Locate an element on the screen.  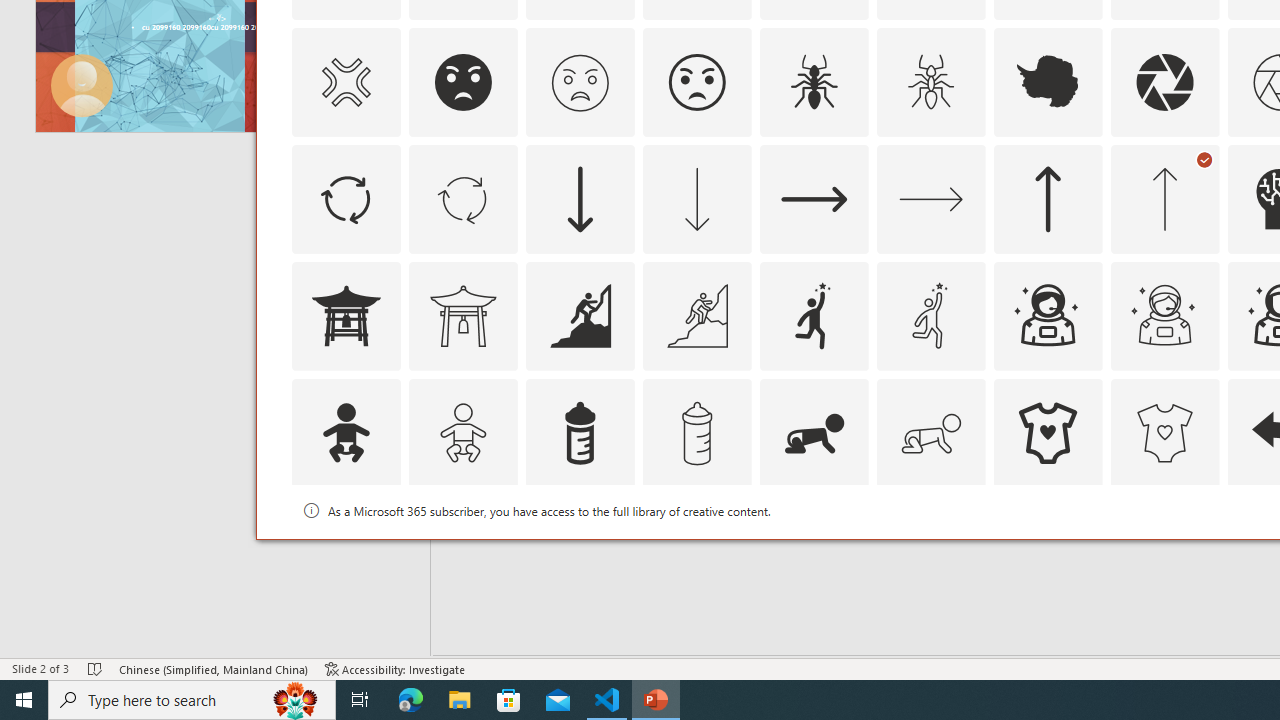
AutomationID: Icons_Aperture is located at coordinates (1164, 82).